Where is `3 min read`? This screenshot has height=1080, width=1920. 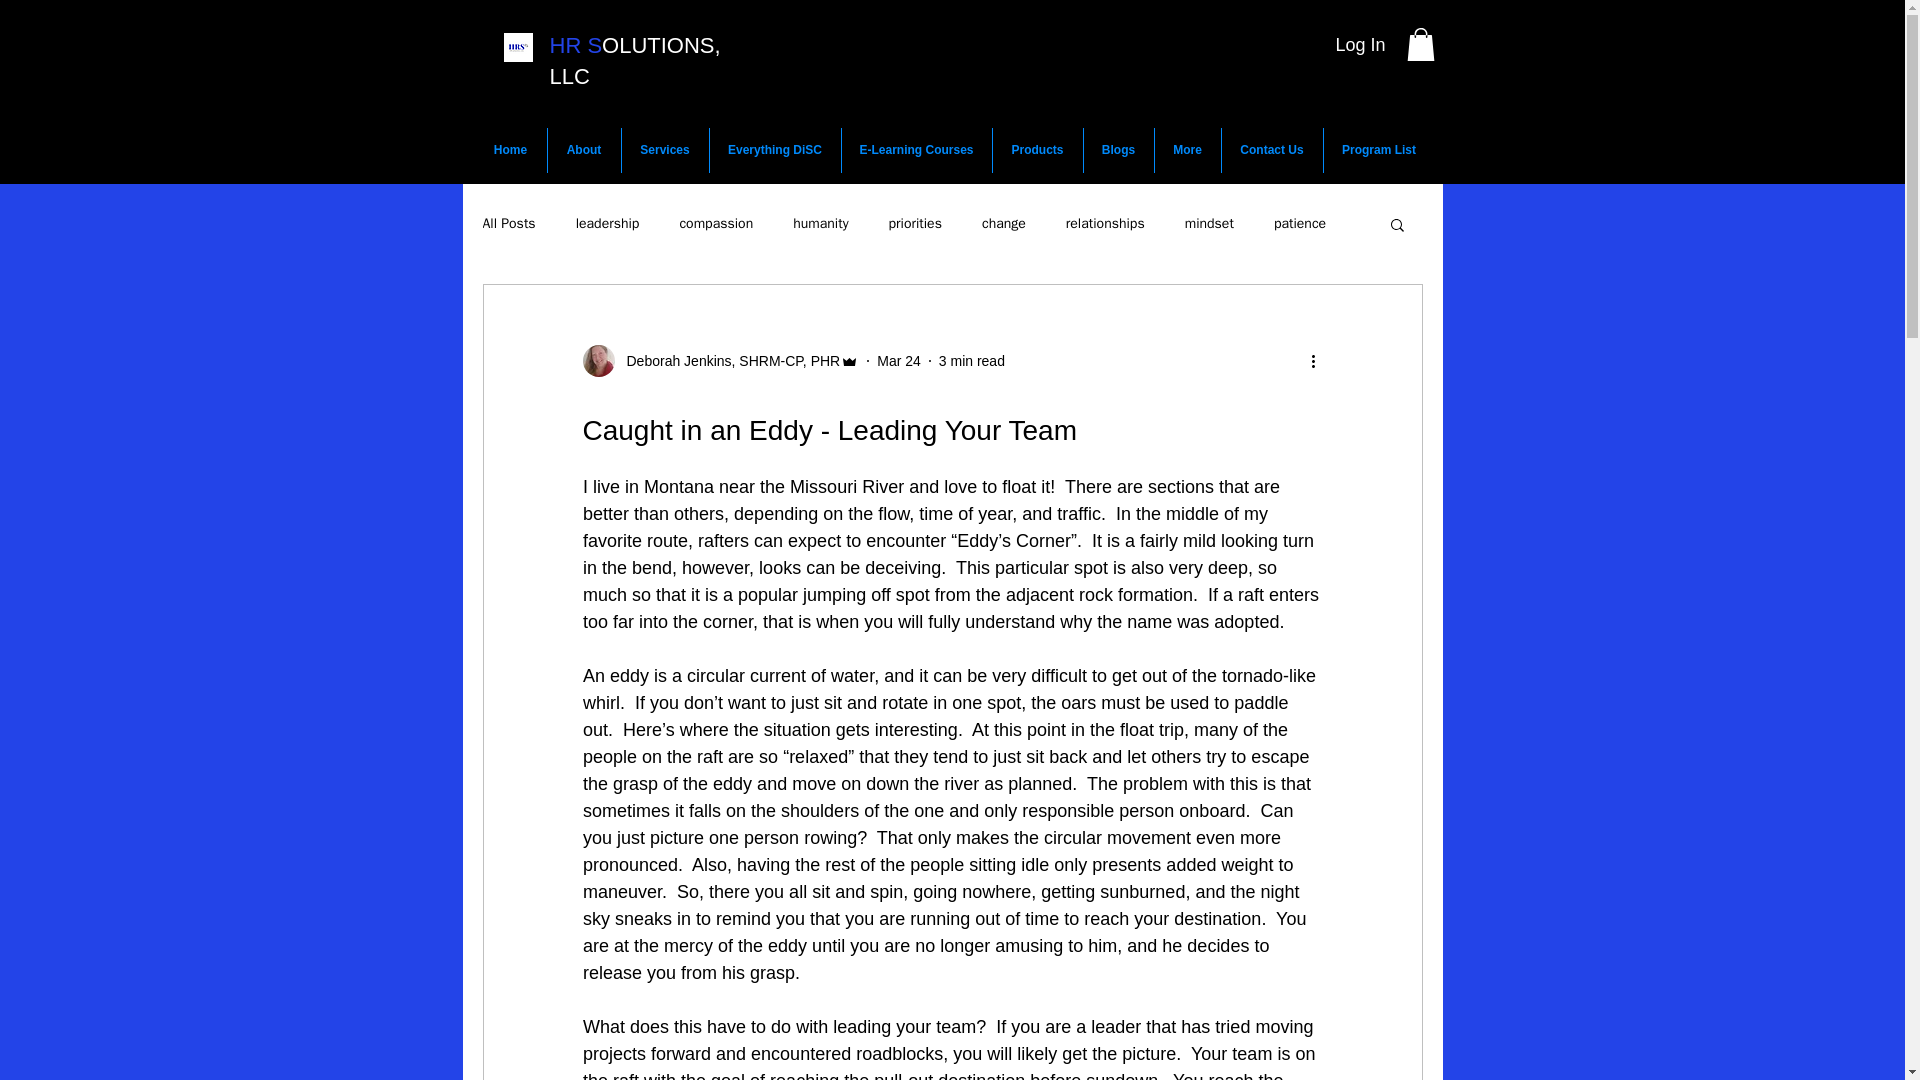
3 min read is located at coordinates (971, 361).